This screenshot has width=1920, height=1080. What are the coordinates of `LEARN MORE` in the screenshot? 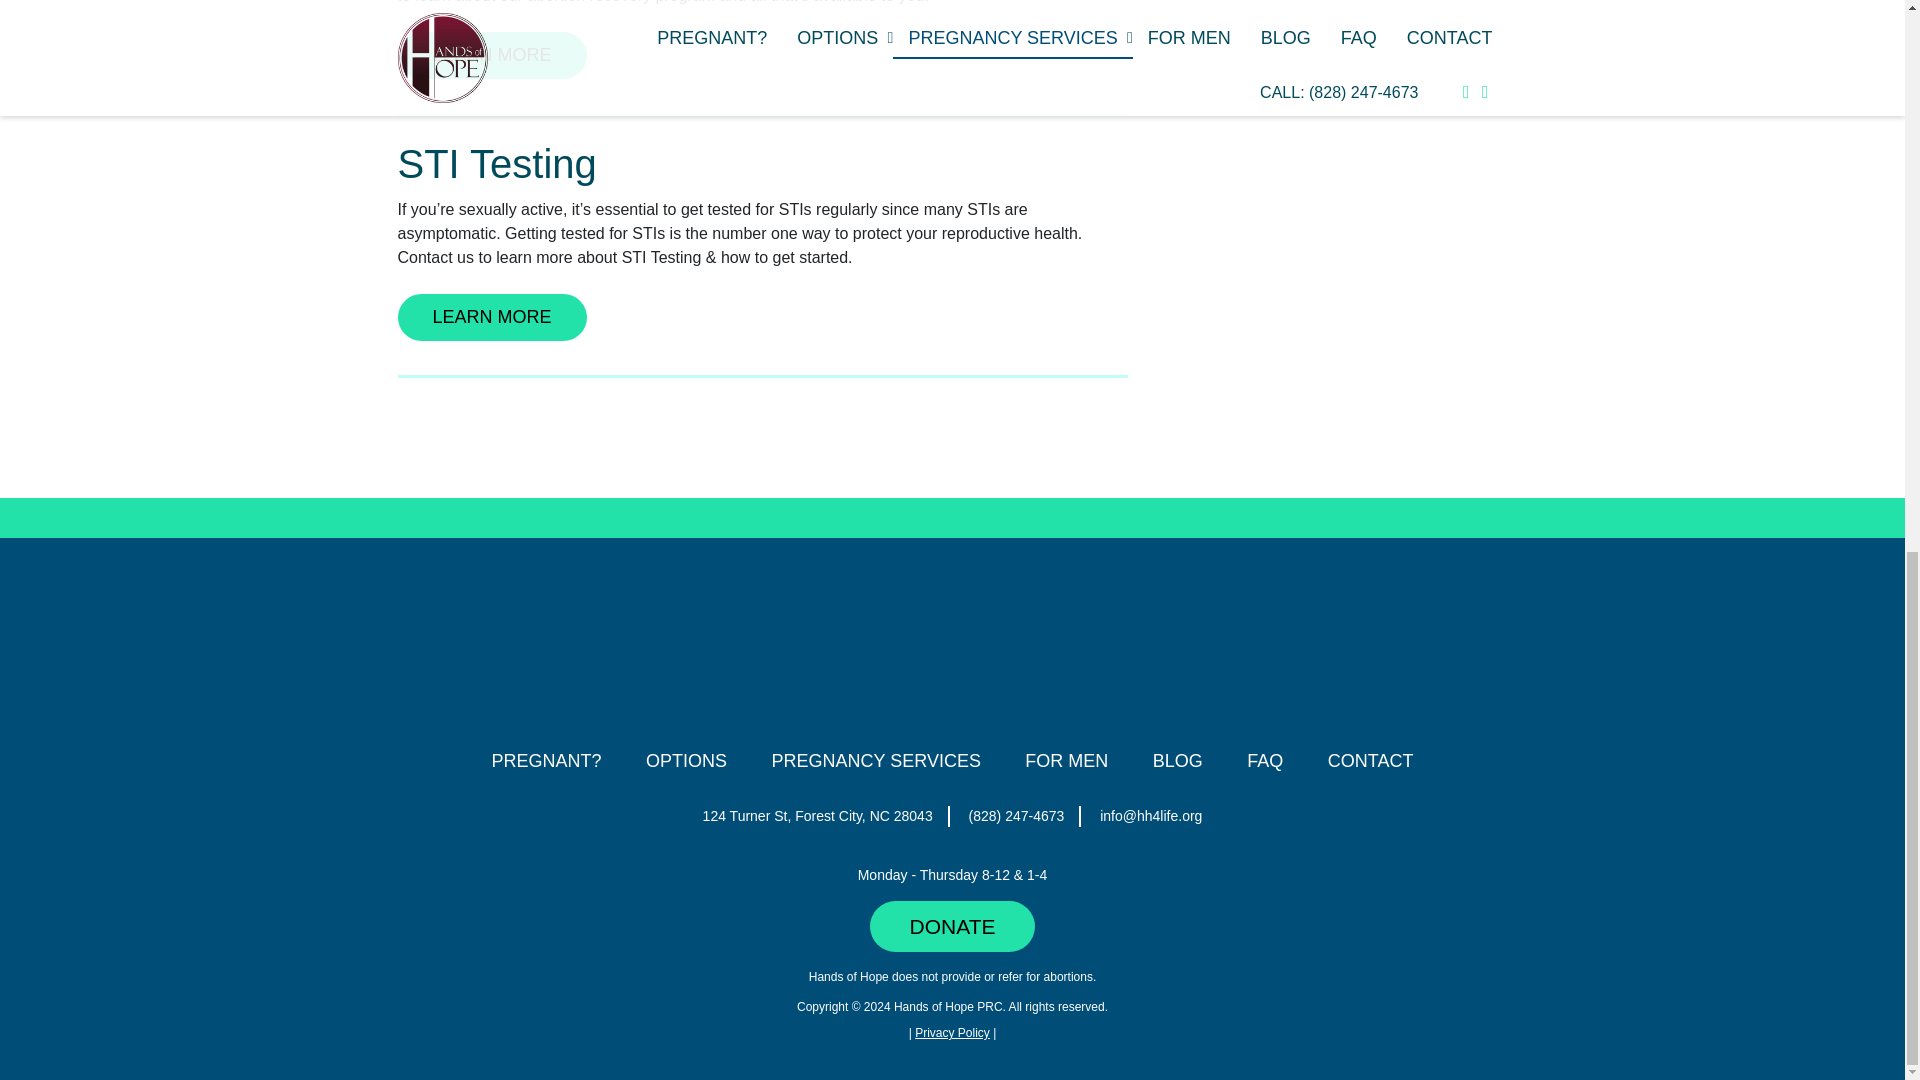 It's located at (492, 55).